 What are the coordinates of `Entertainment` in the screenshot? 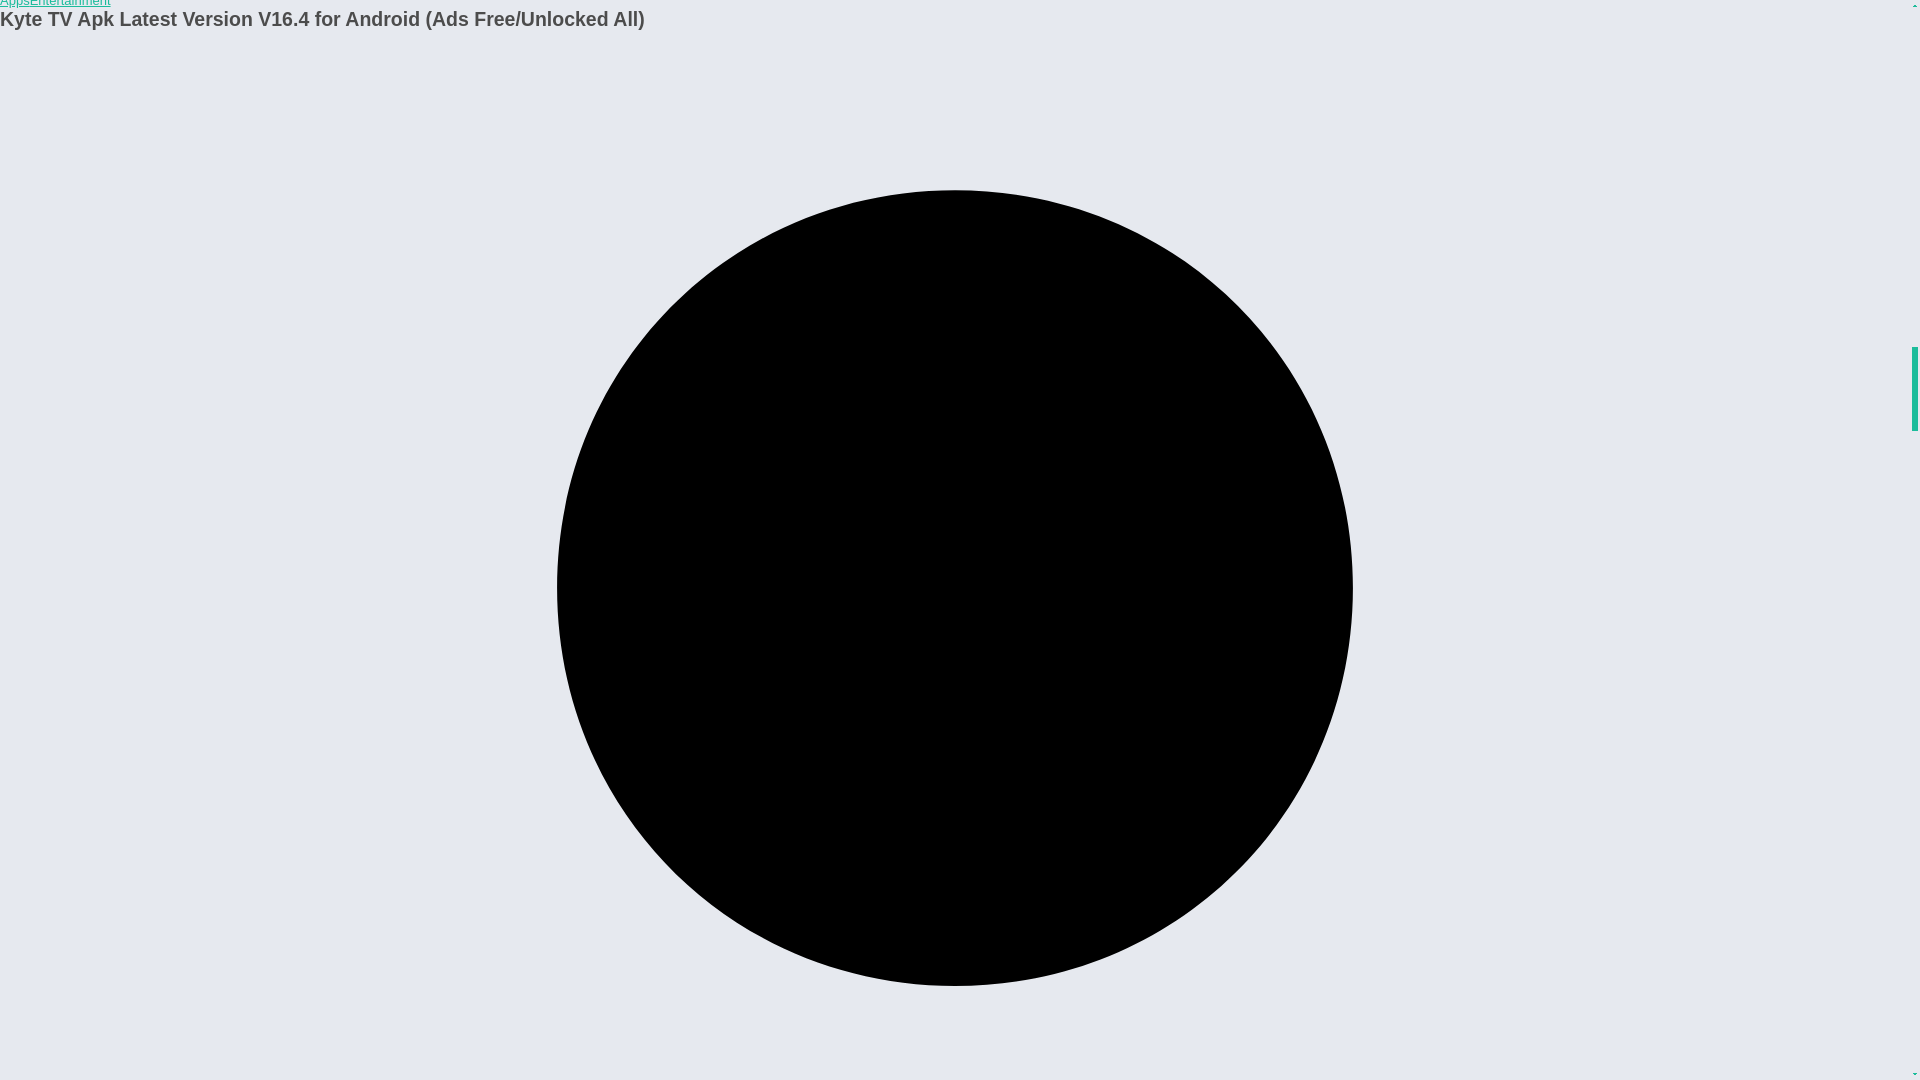 It's located at (70, 4).